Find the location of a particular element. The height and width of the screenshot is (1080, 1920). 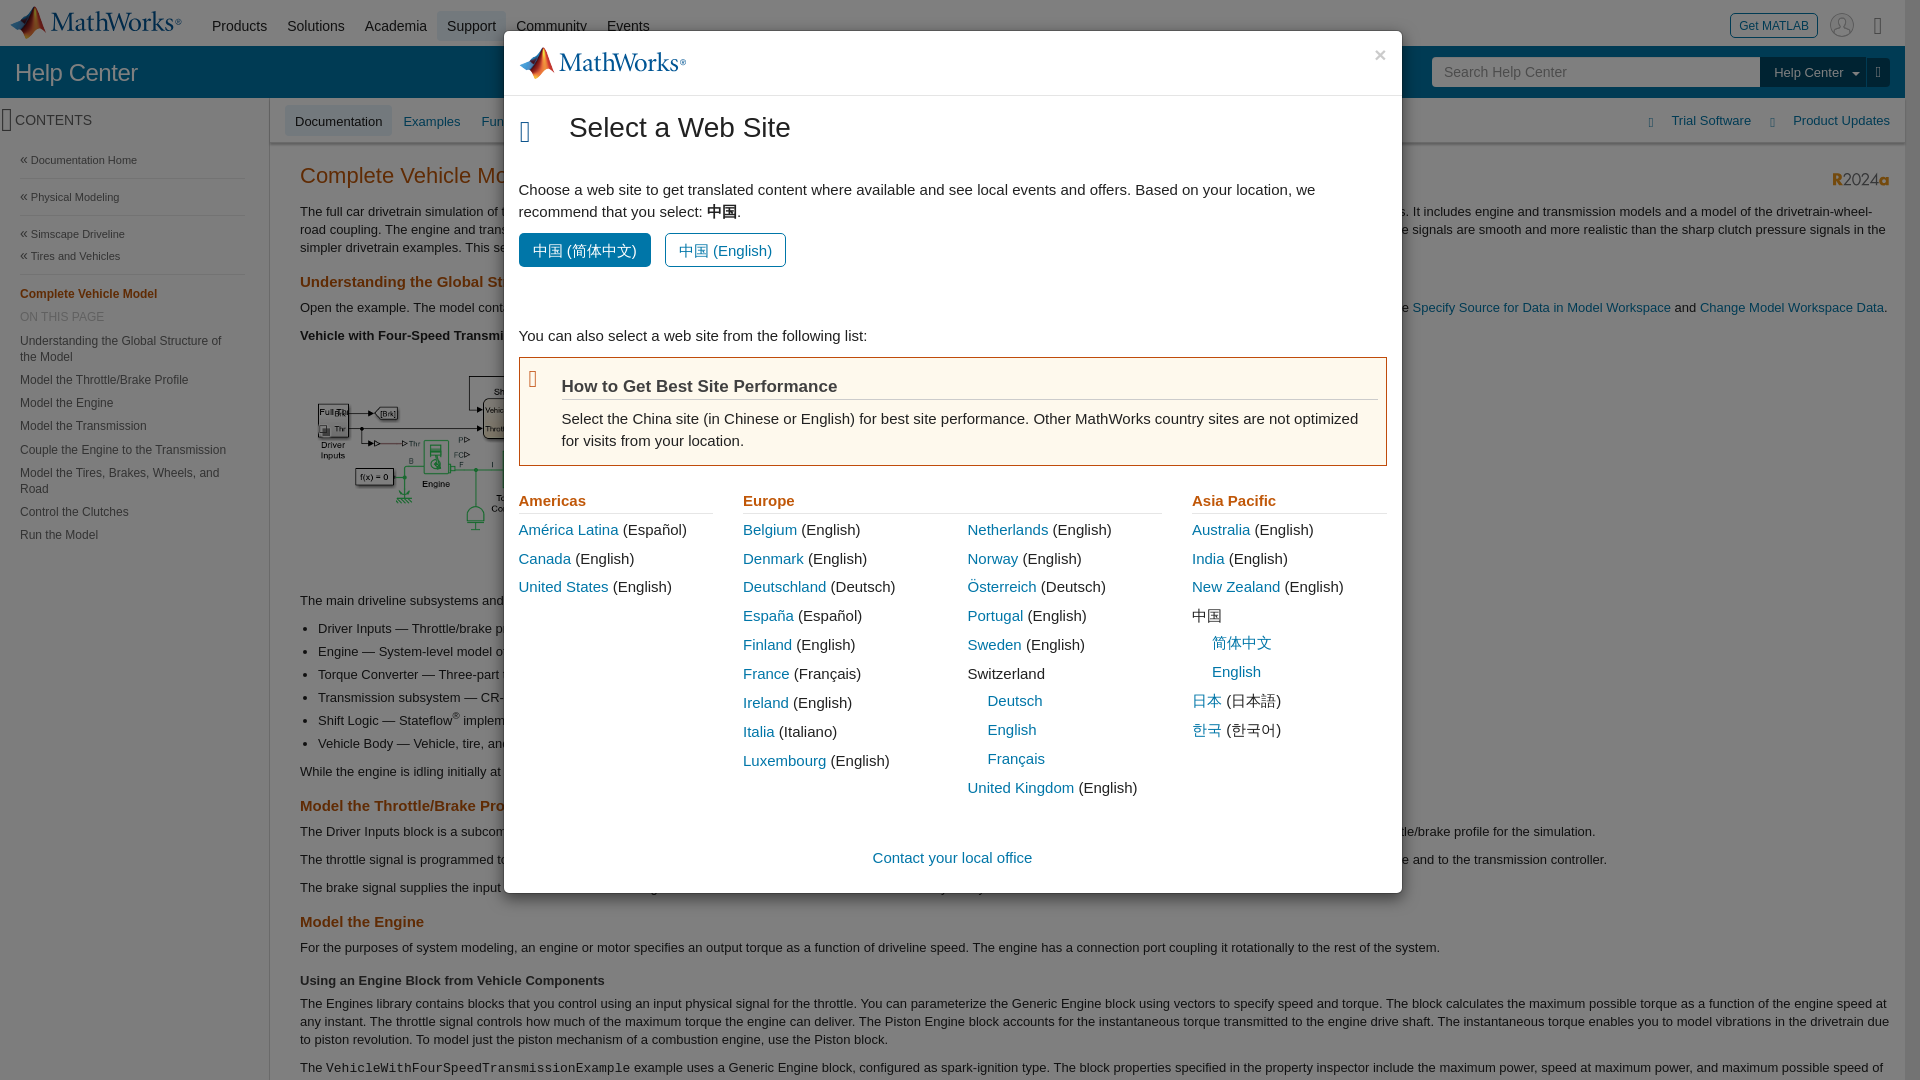

Get MATLAB is located at coordinates (1774, 24).